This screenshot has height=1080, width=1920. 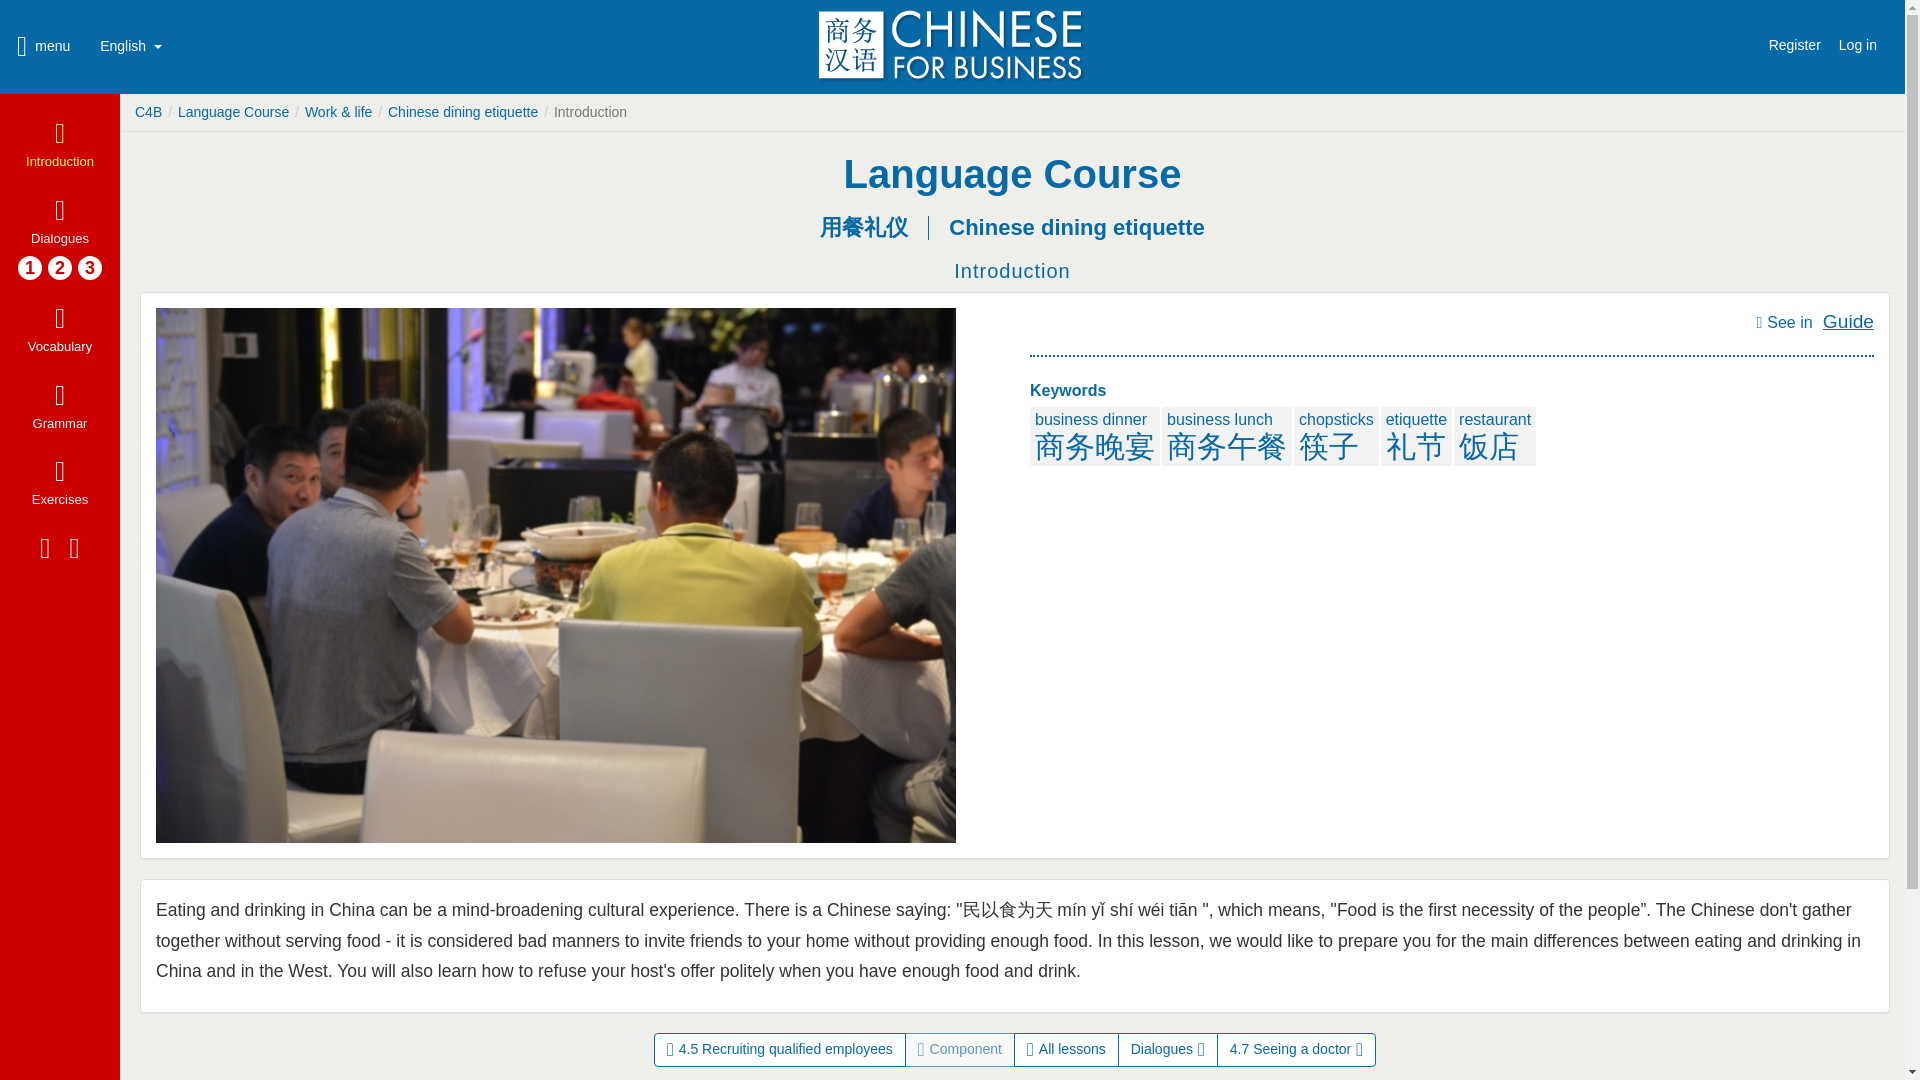 I want to click on Guide, so click(x=1848, y=321).